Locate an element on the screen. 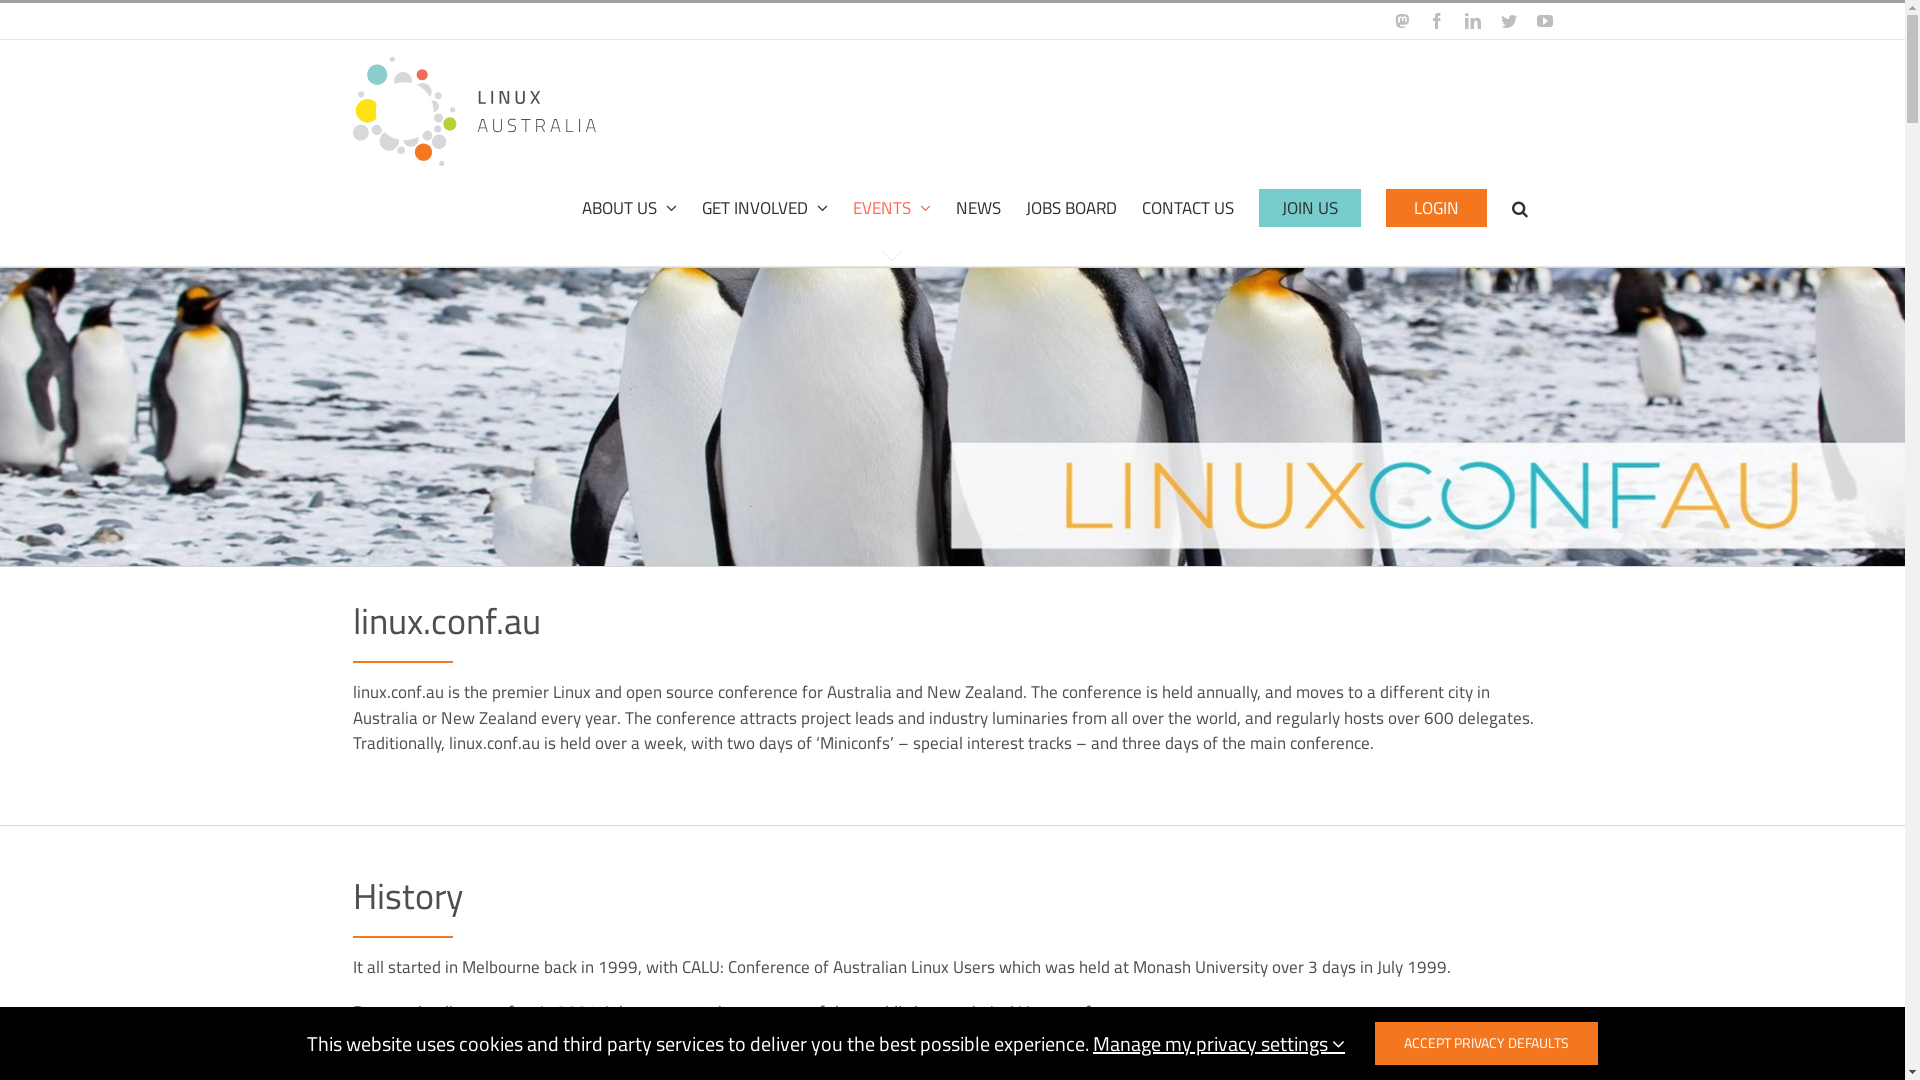 This screenshot has height=1080, width=1920. ABOUT US is located at coordinates (630, 208).